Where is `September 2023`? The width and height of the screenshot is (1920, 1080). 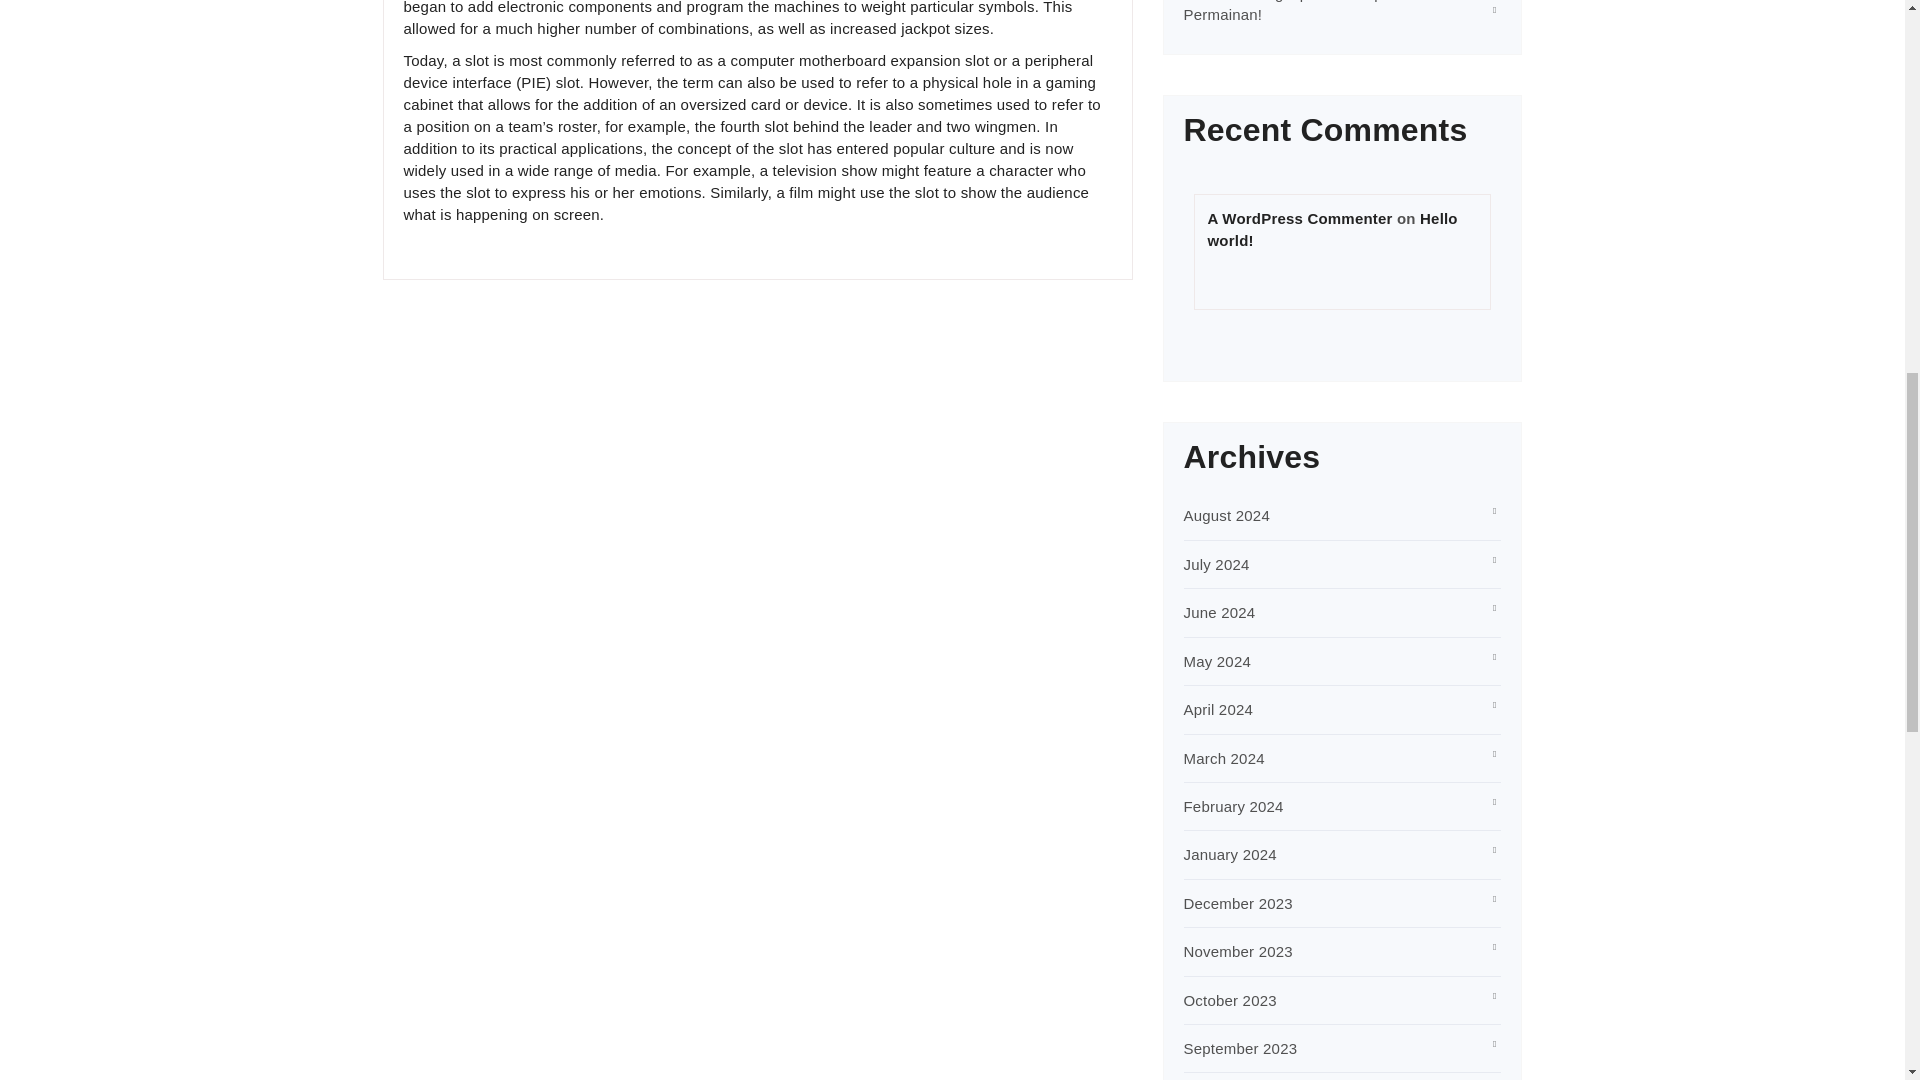 September 2023 is located at coordinates (1240, 1048).